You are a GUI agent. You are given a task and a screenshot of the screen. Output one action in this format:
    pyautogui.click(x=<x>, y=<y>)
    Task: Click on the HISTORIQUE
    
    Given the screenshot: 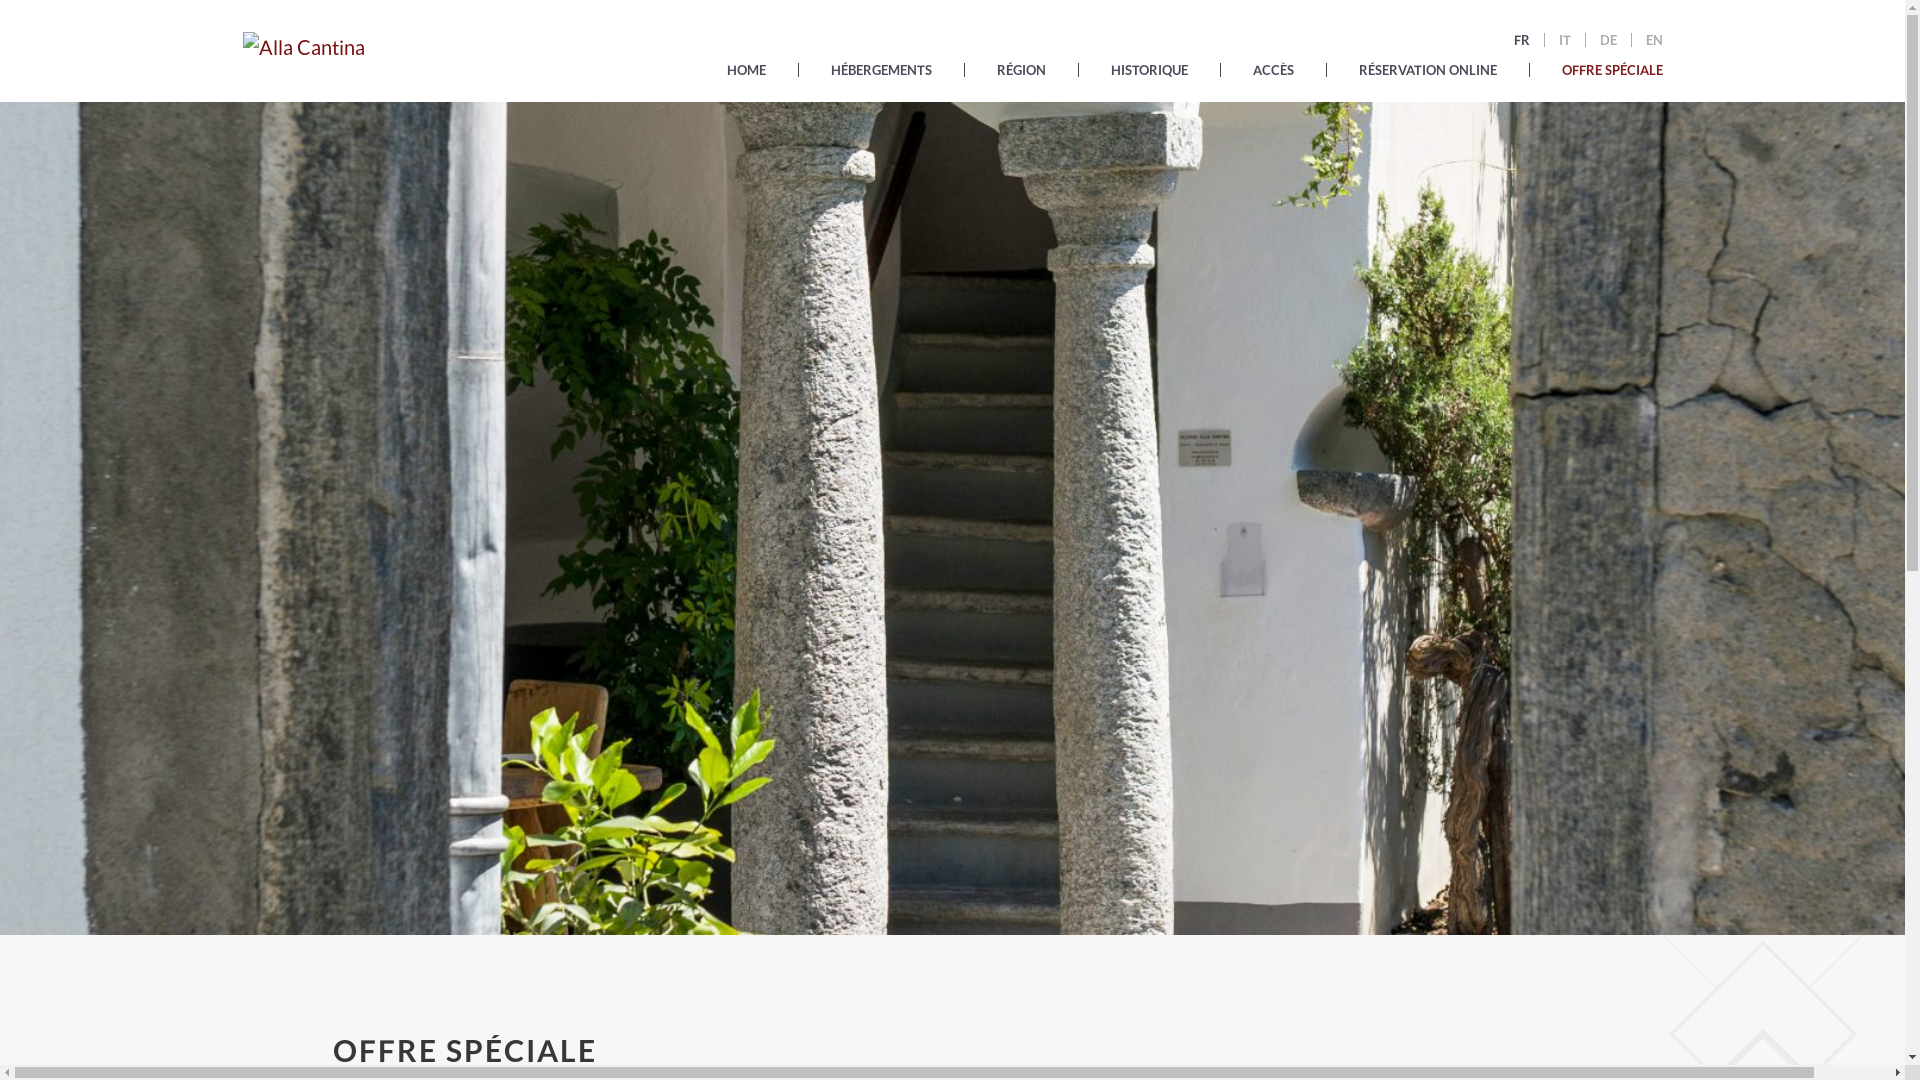 What is the action you would take?
    pyautogui.click(x=1148, y=75)
    